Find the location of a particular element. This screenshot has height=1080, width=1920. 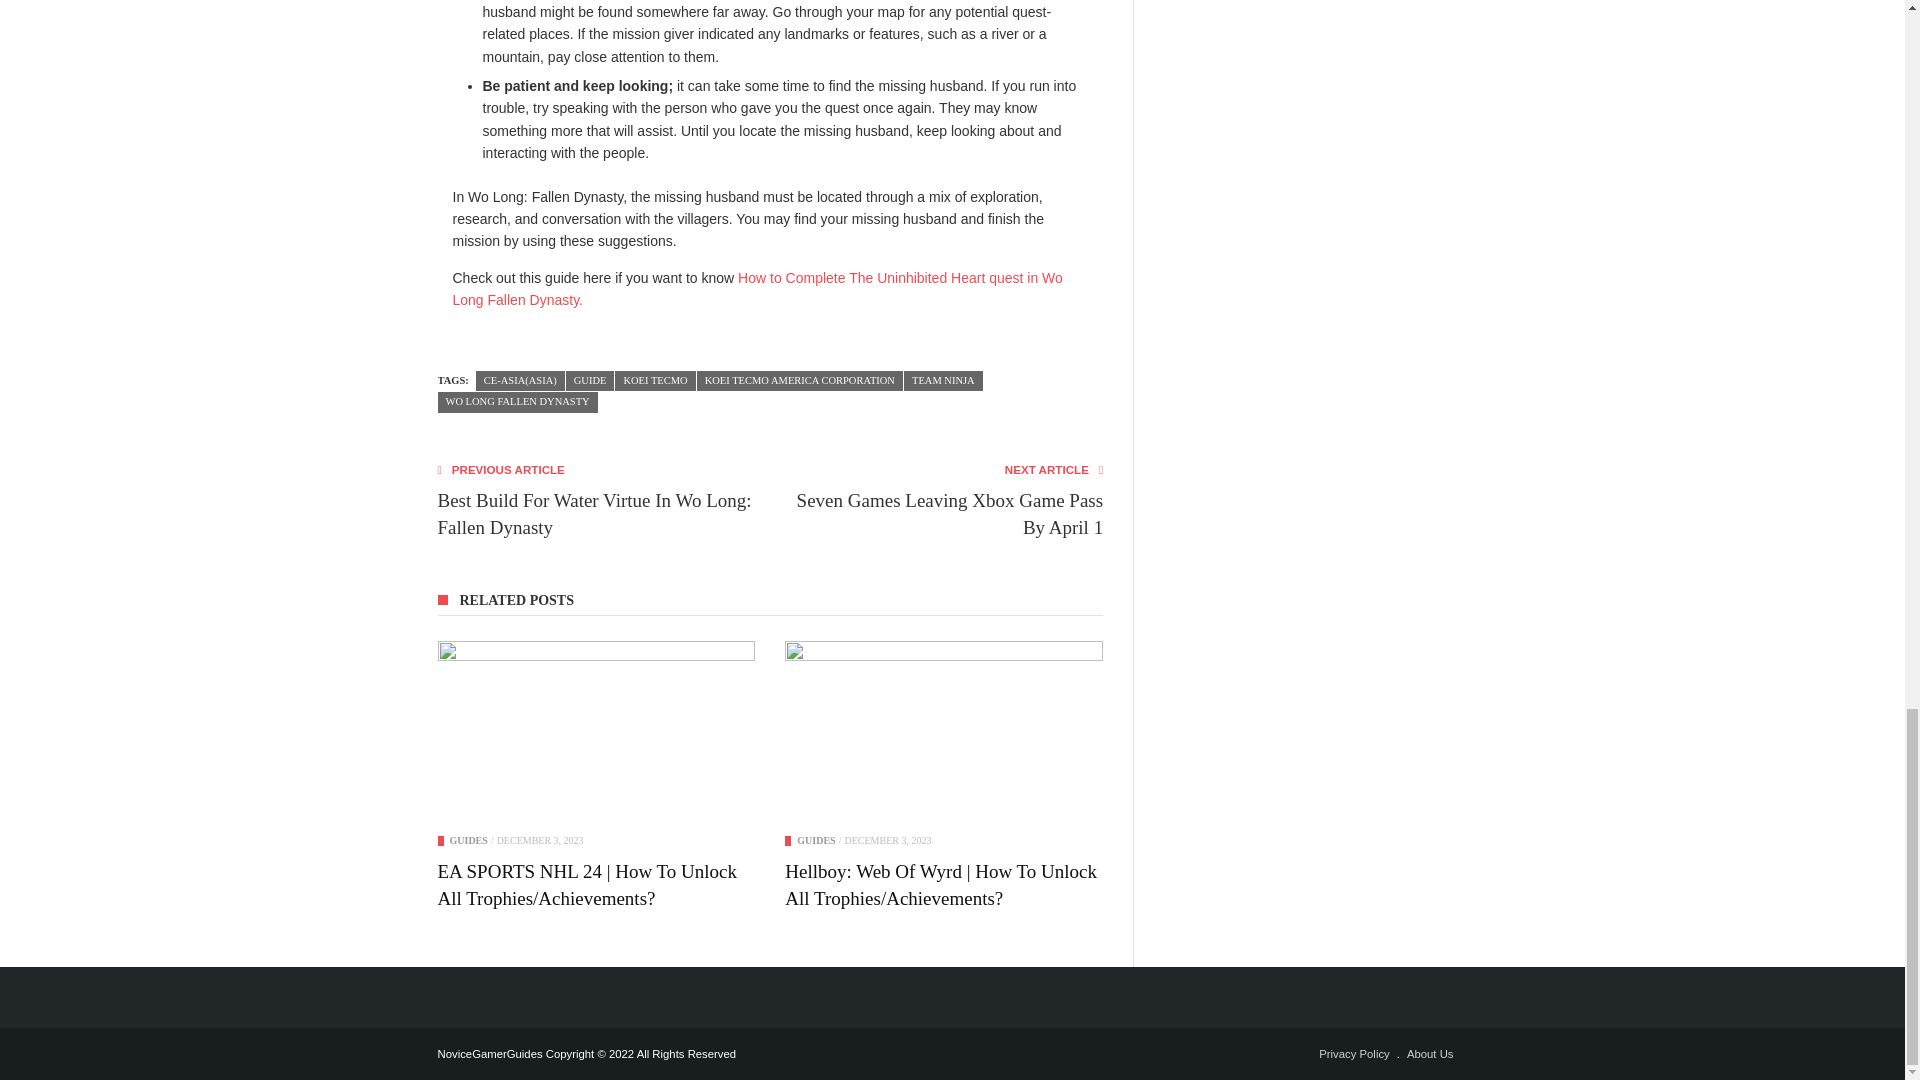

guide is located at coordinates (590, 382).